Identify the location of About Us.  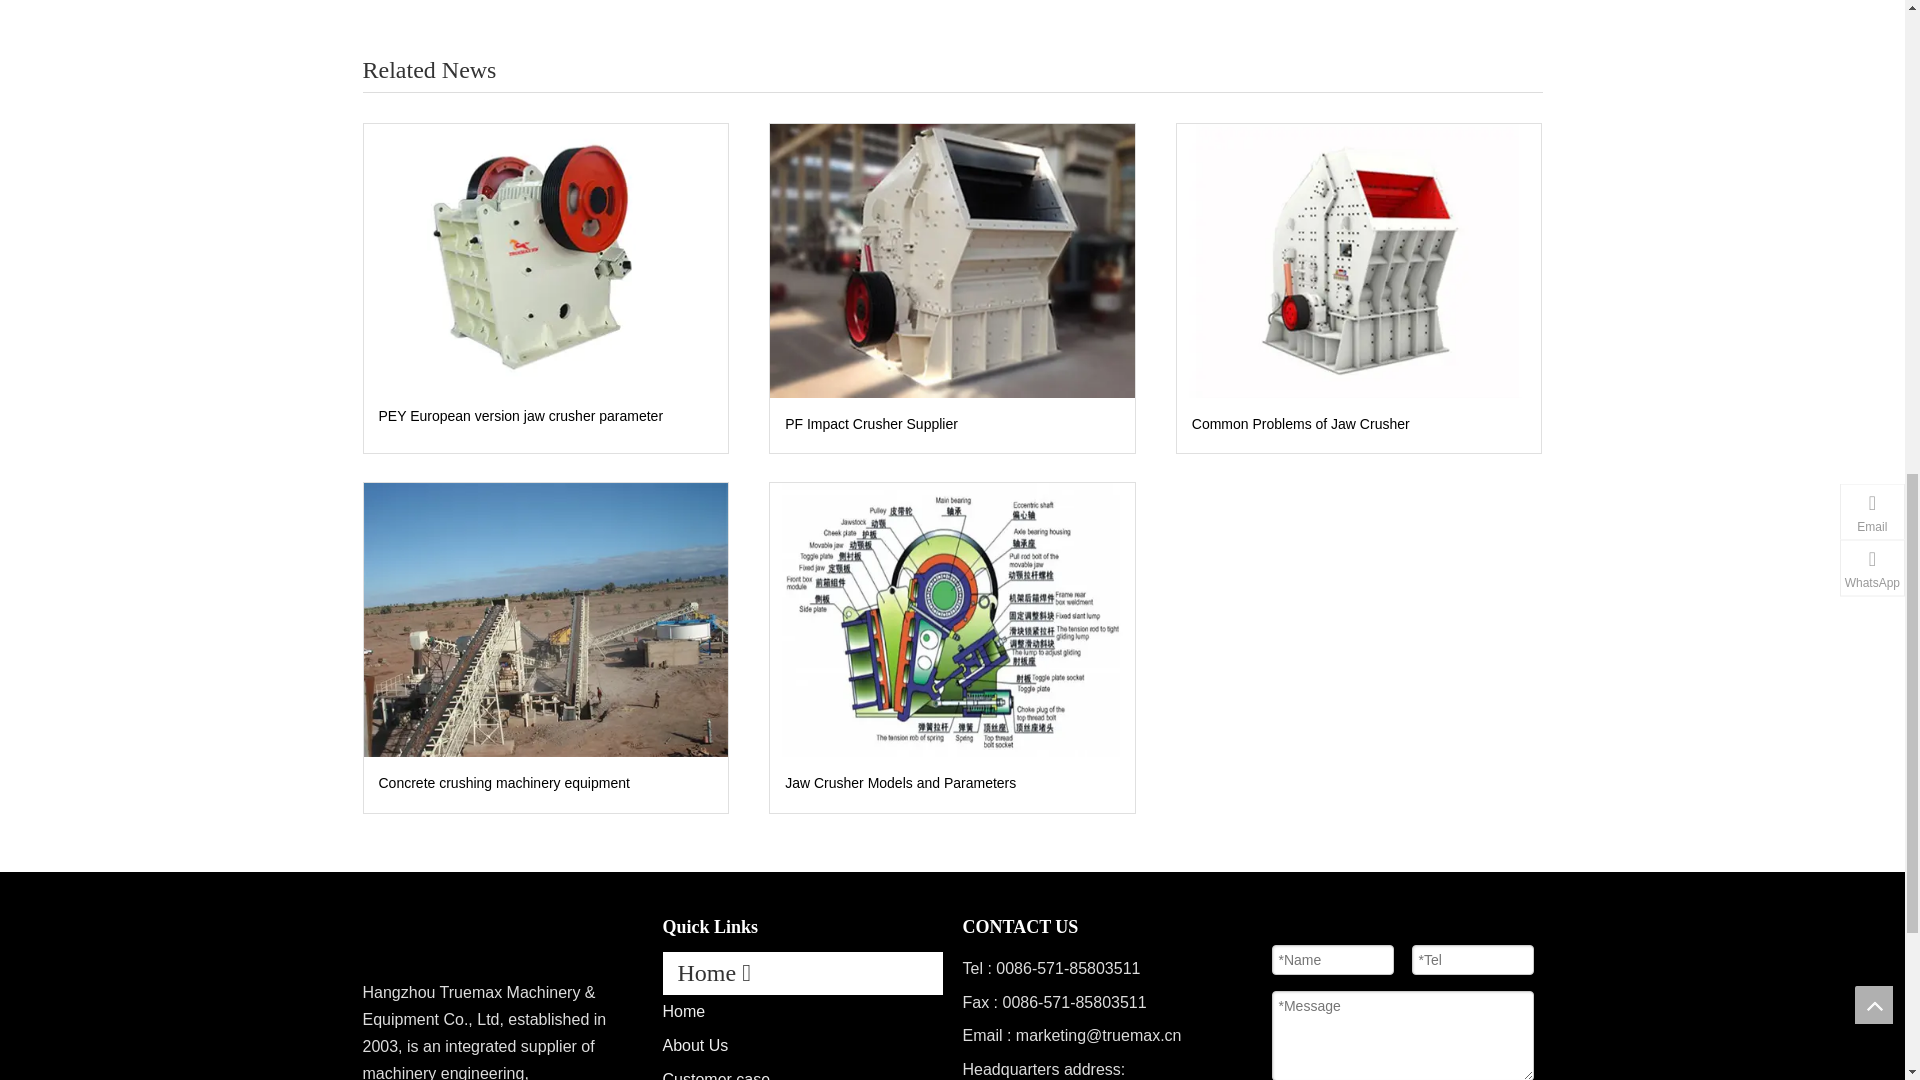
(694, 1045).